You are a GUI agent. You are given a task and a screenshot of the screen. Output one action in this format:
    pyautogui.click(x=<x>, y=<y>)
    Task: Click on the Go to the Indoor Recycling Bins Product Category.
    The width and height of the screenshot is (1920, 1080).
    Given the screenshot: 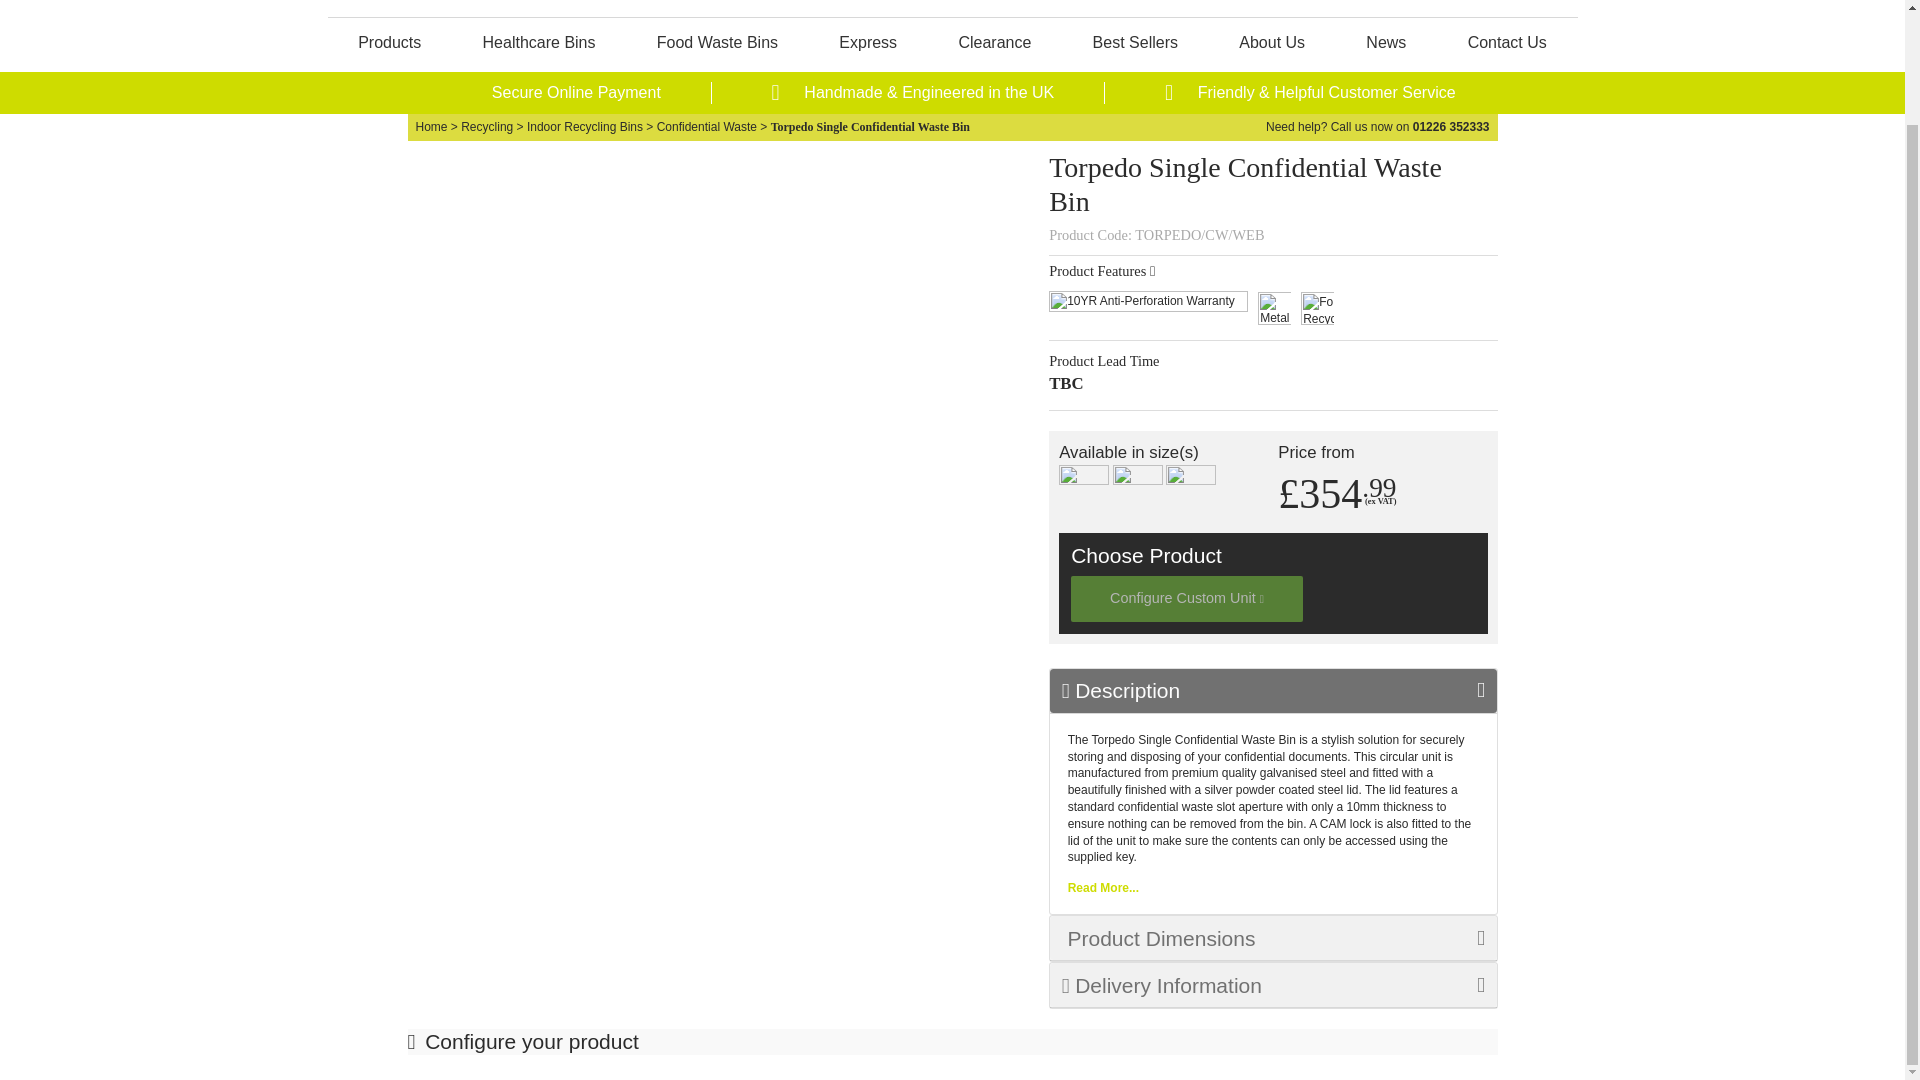 What is the action you would take?
    pyautogui.click(x=584, y=126)
    